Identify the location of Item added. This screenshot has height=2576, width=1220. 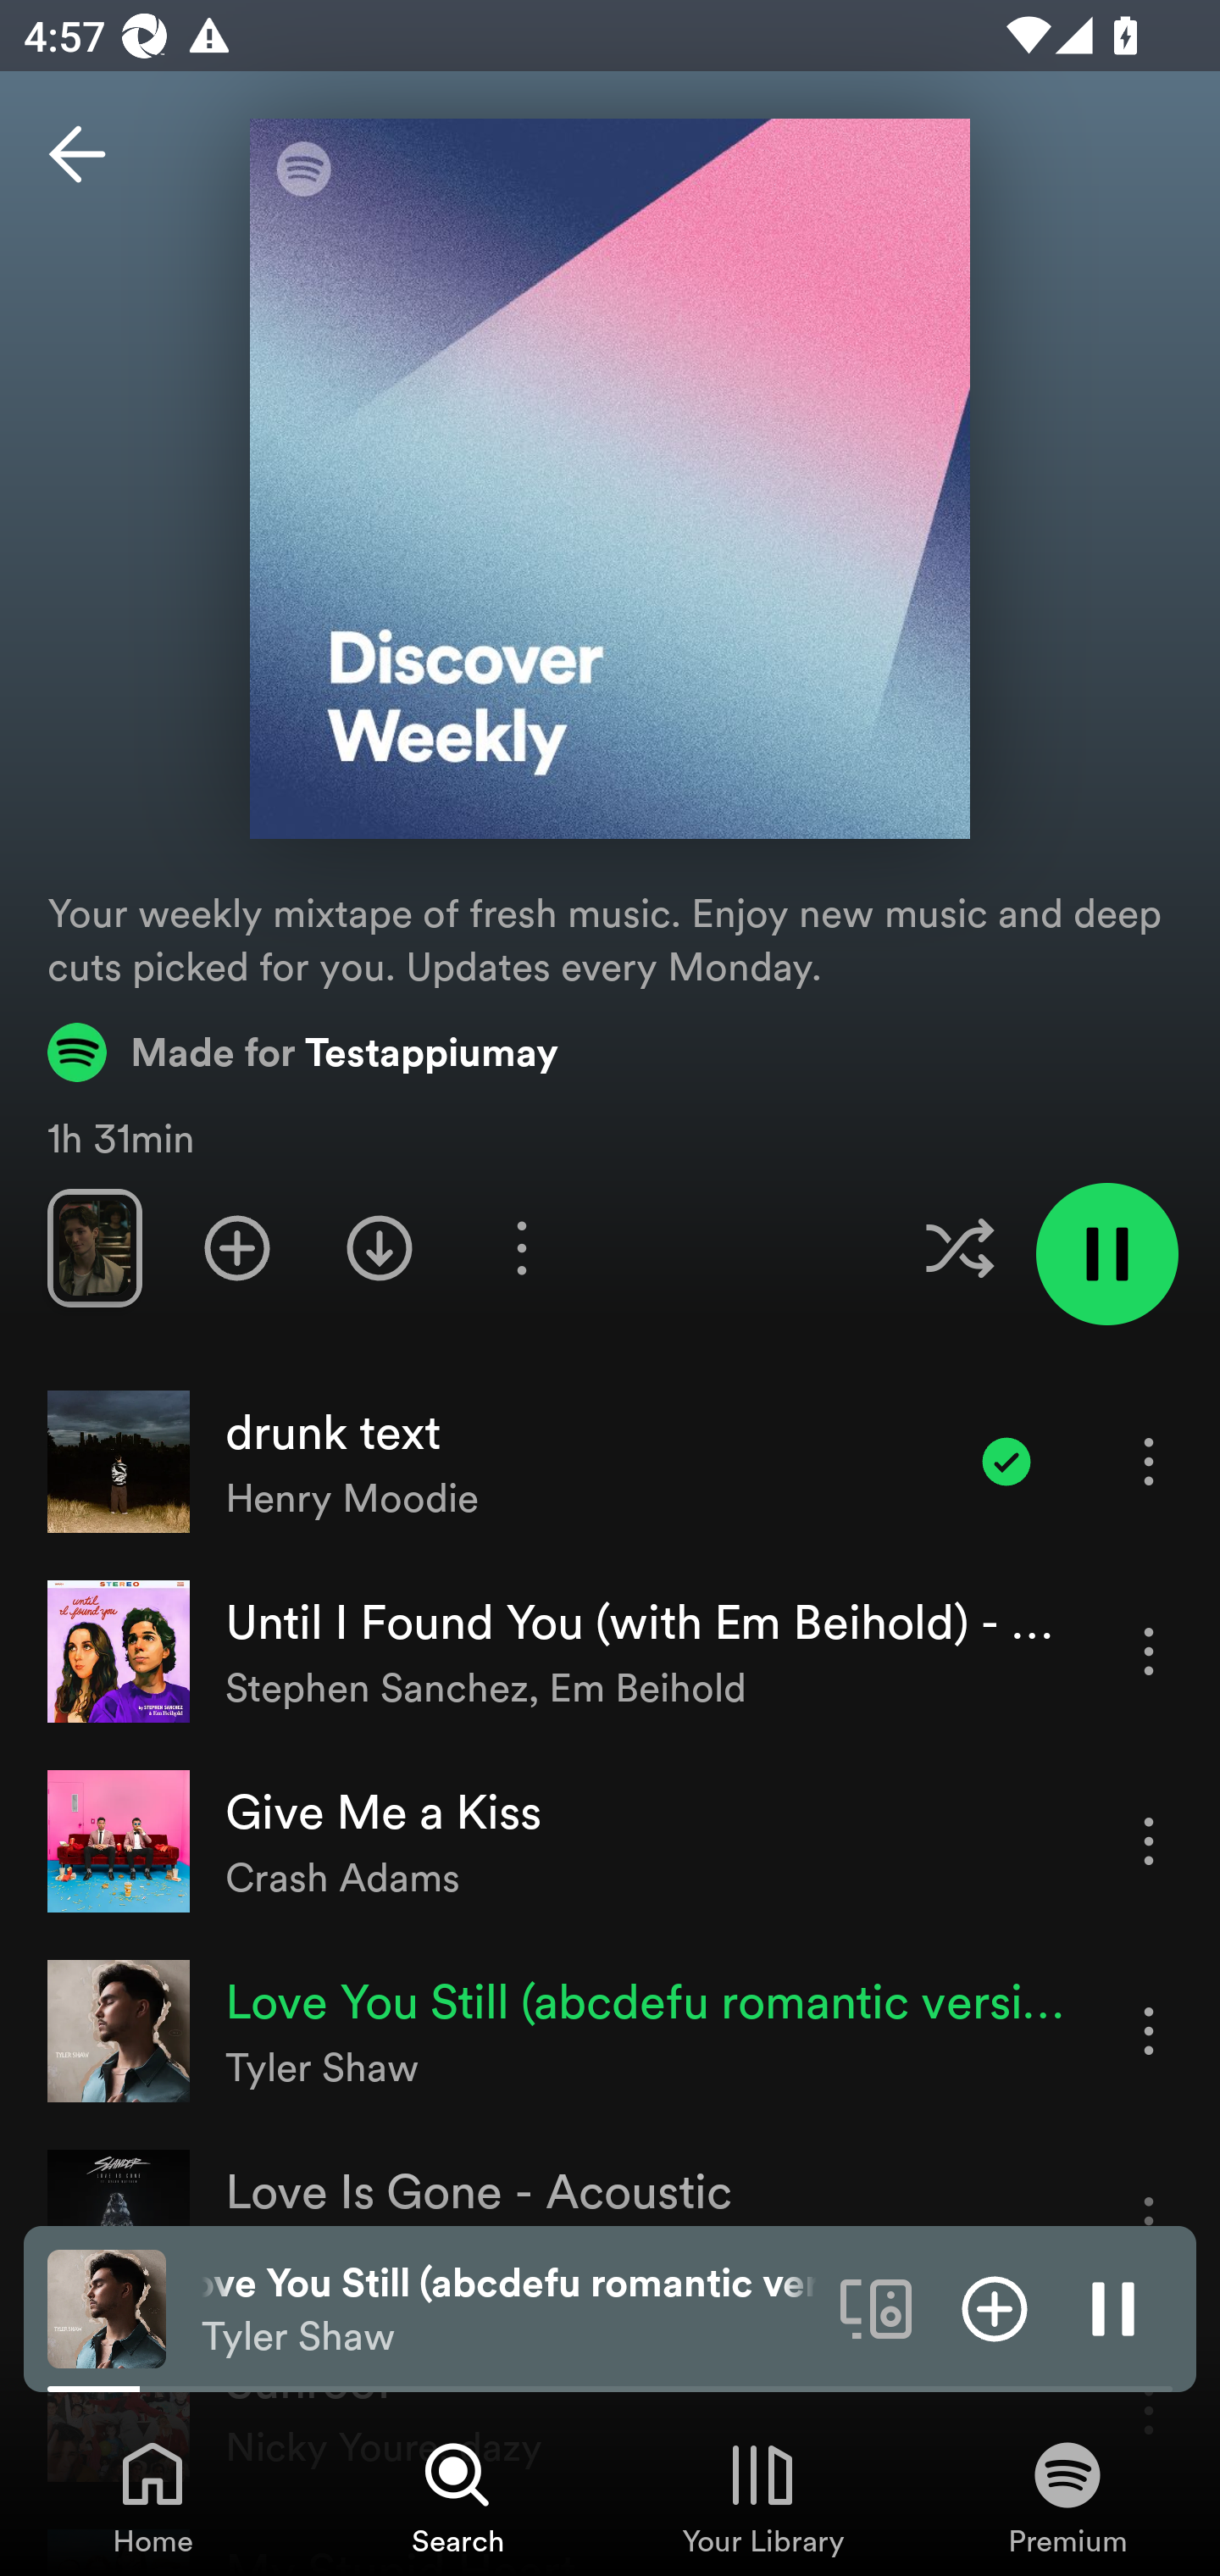
(1006, 1461).